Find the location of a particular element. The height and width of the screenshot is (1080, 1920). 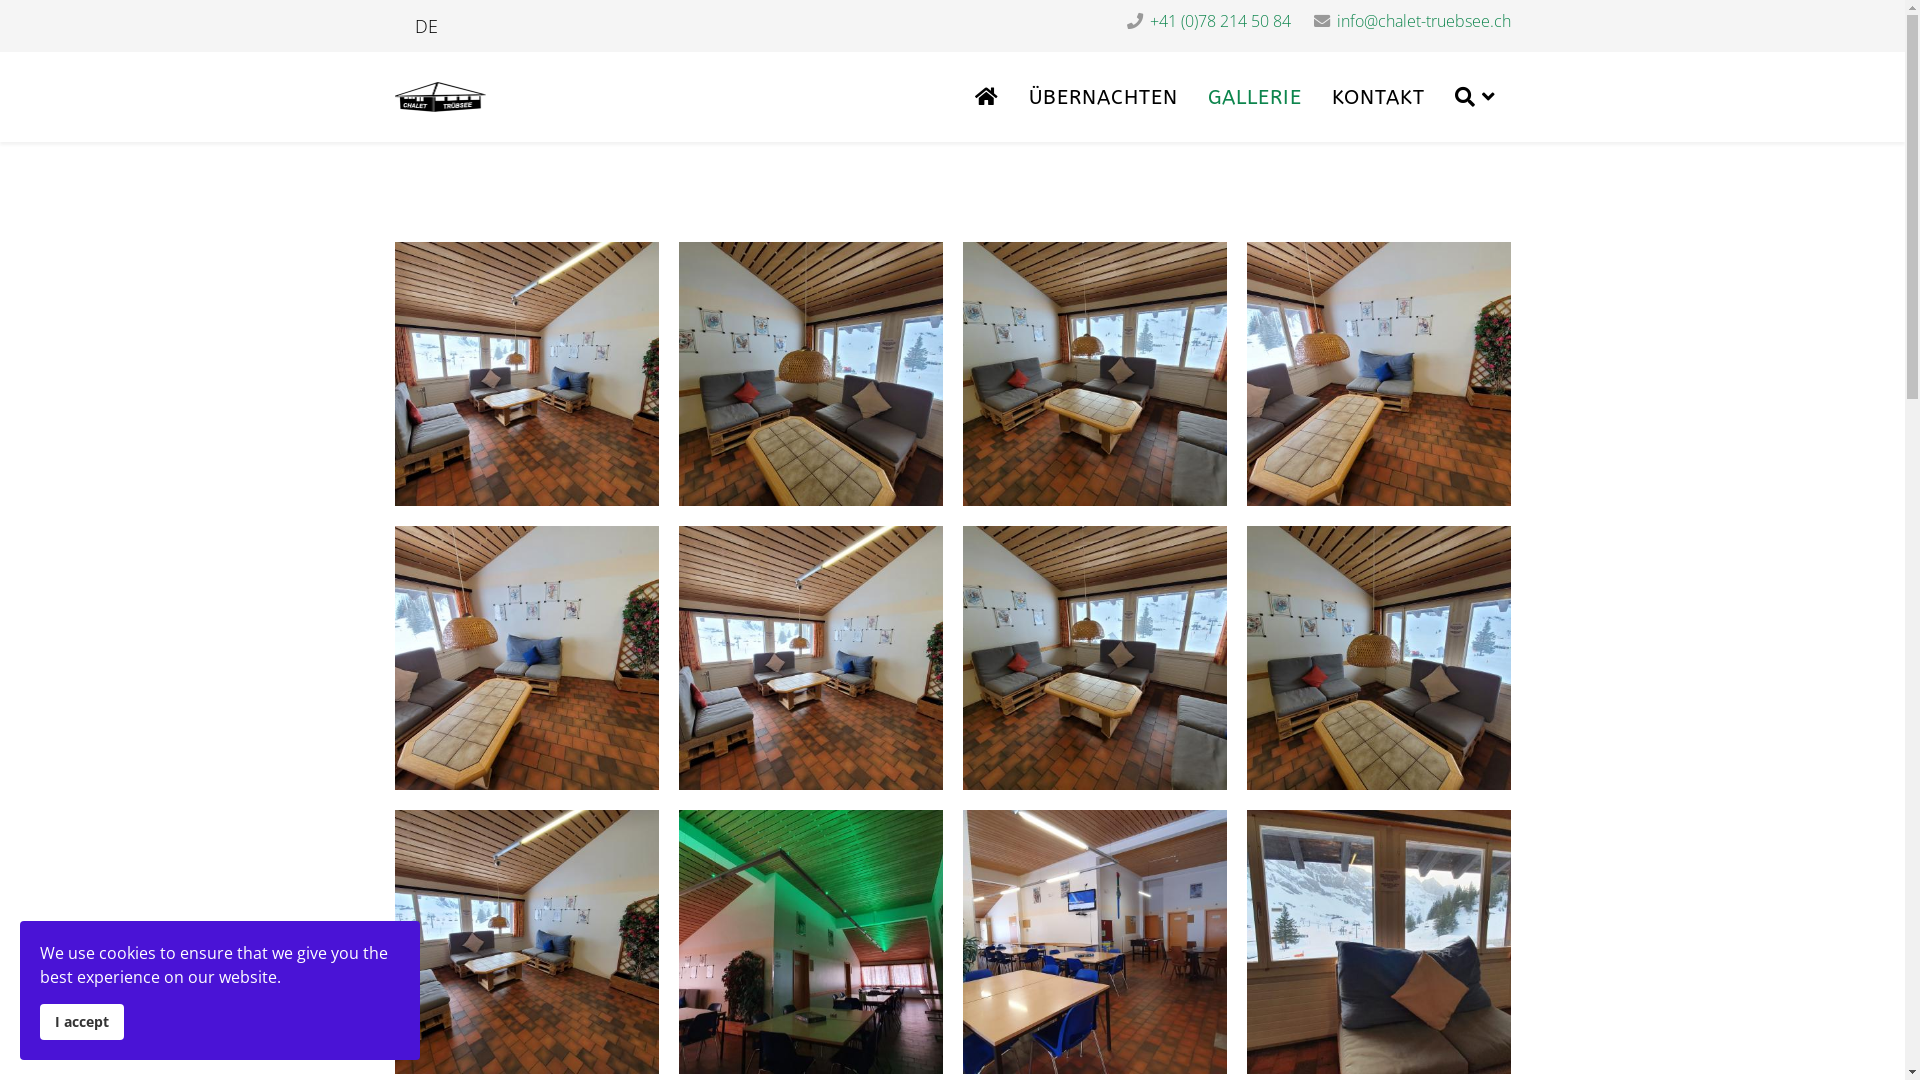

Aufenthalt 19 is located at coordinates (1094, 942).